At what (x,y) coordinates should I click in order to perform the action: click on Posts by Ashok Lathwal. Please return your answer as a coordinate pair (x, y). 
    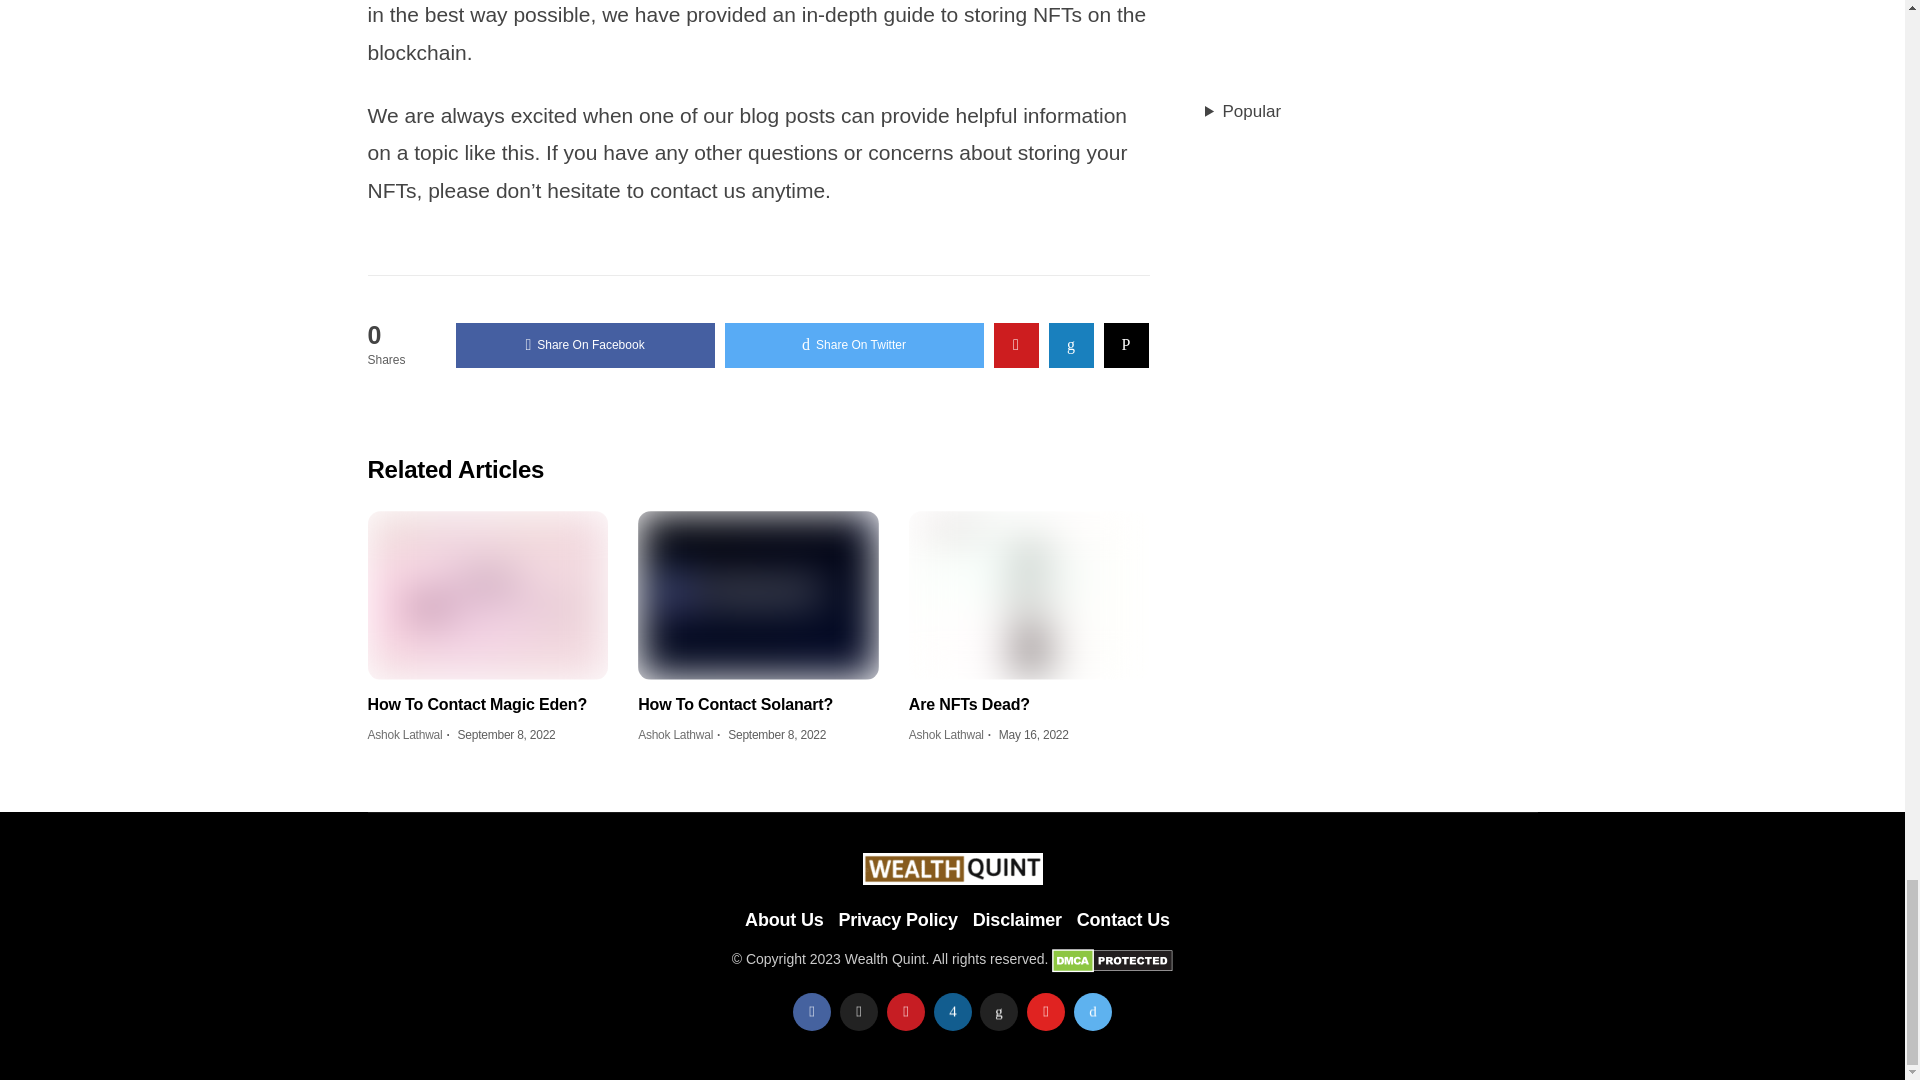
    Looking at the image, I should click on (946, 734).